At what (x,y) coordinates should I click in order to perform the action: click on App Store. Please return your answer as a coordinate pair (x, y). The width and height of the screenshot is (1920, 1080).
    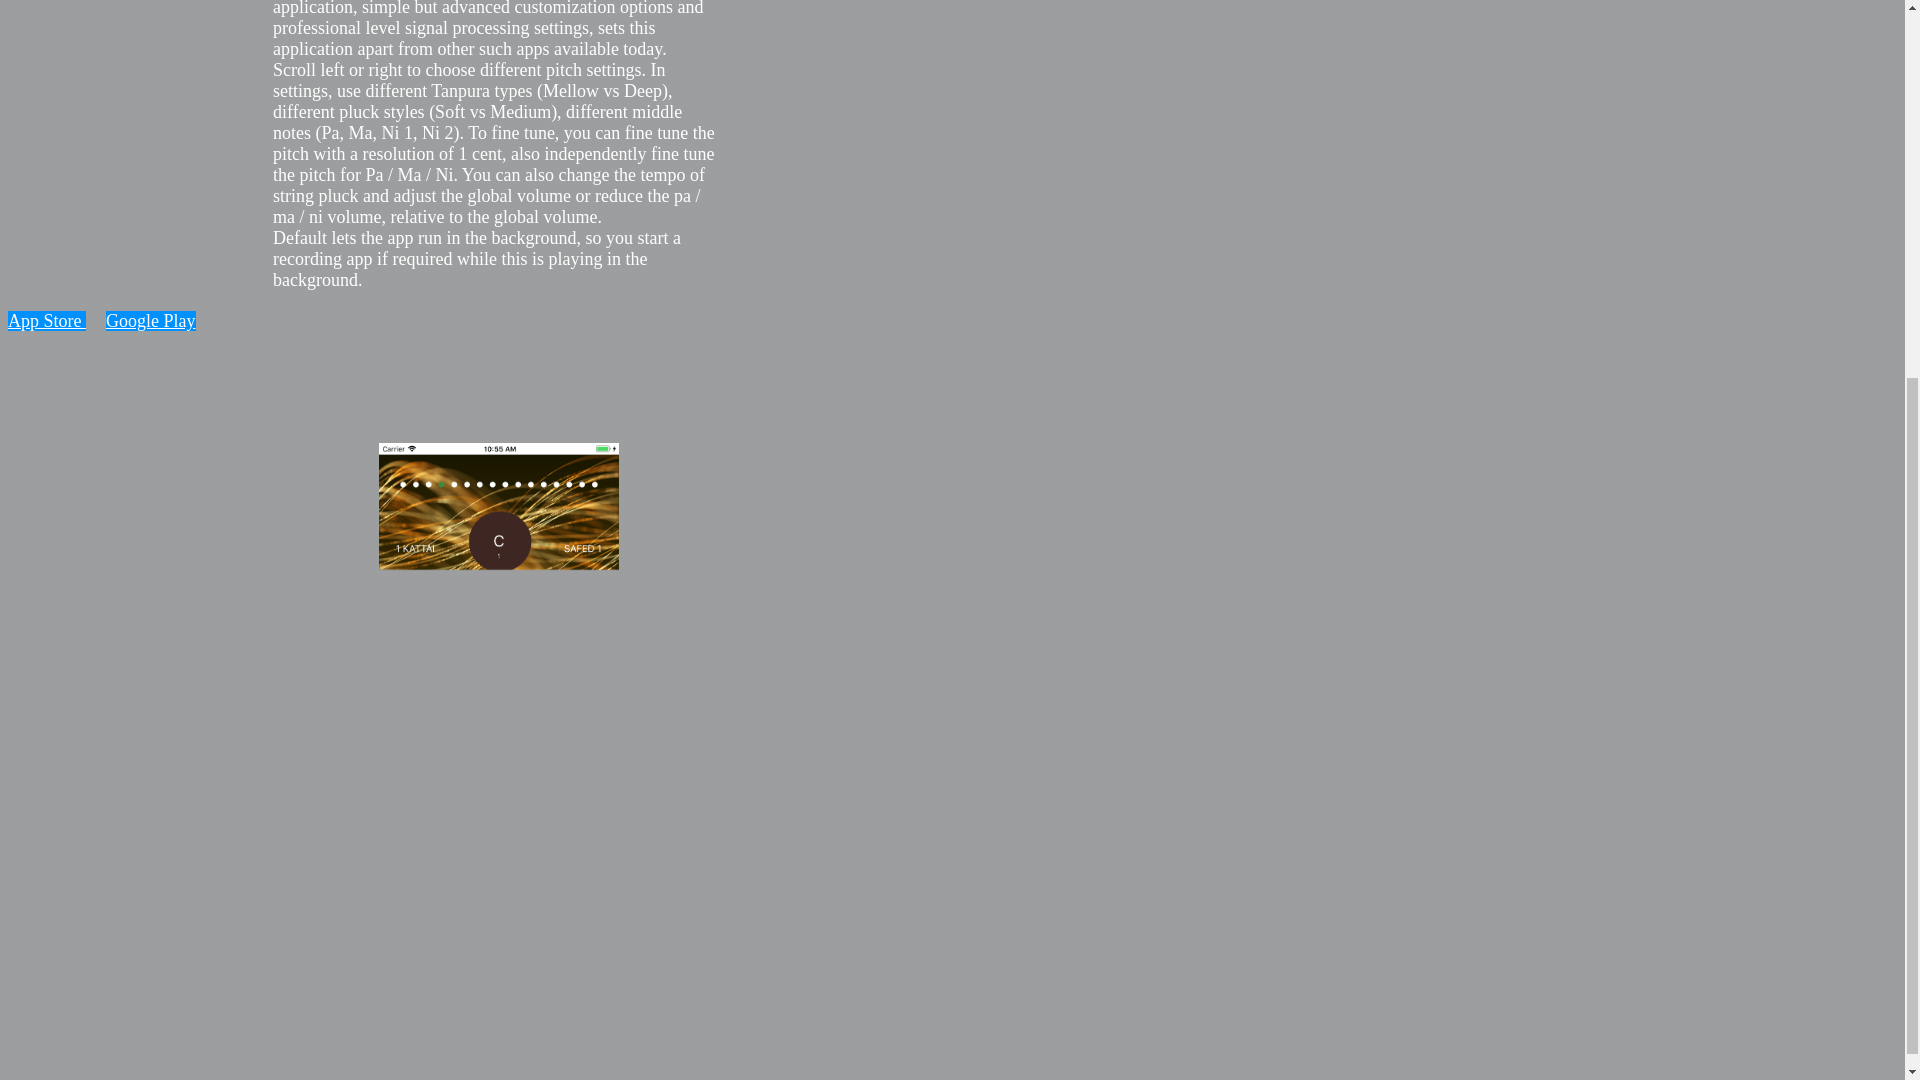
    Looking at the image, I should click on (46, 320).